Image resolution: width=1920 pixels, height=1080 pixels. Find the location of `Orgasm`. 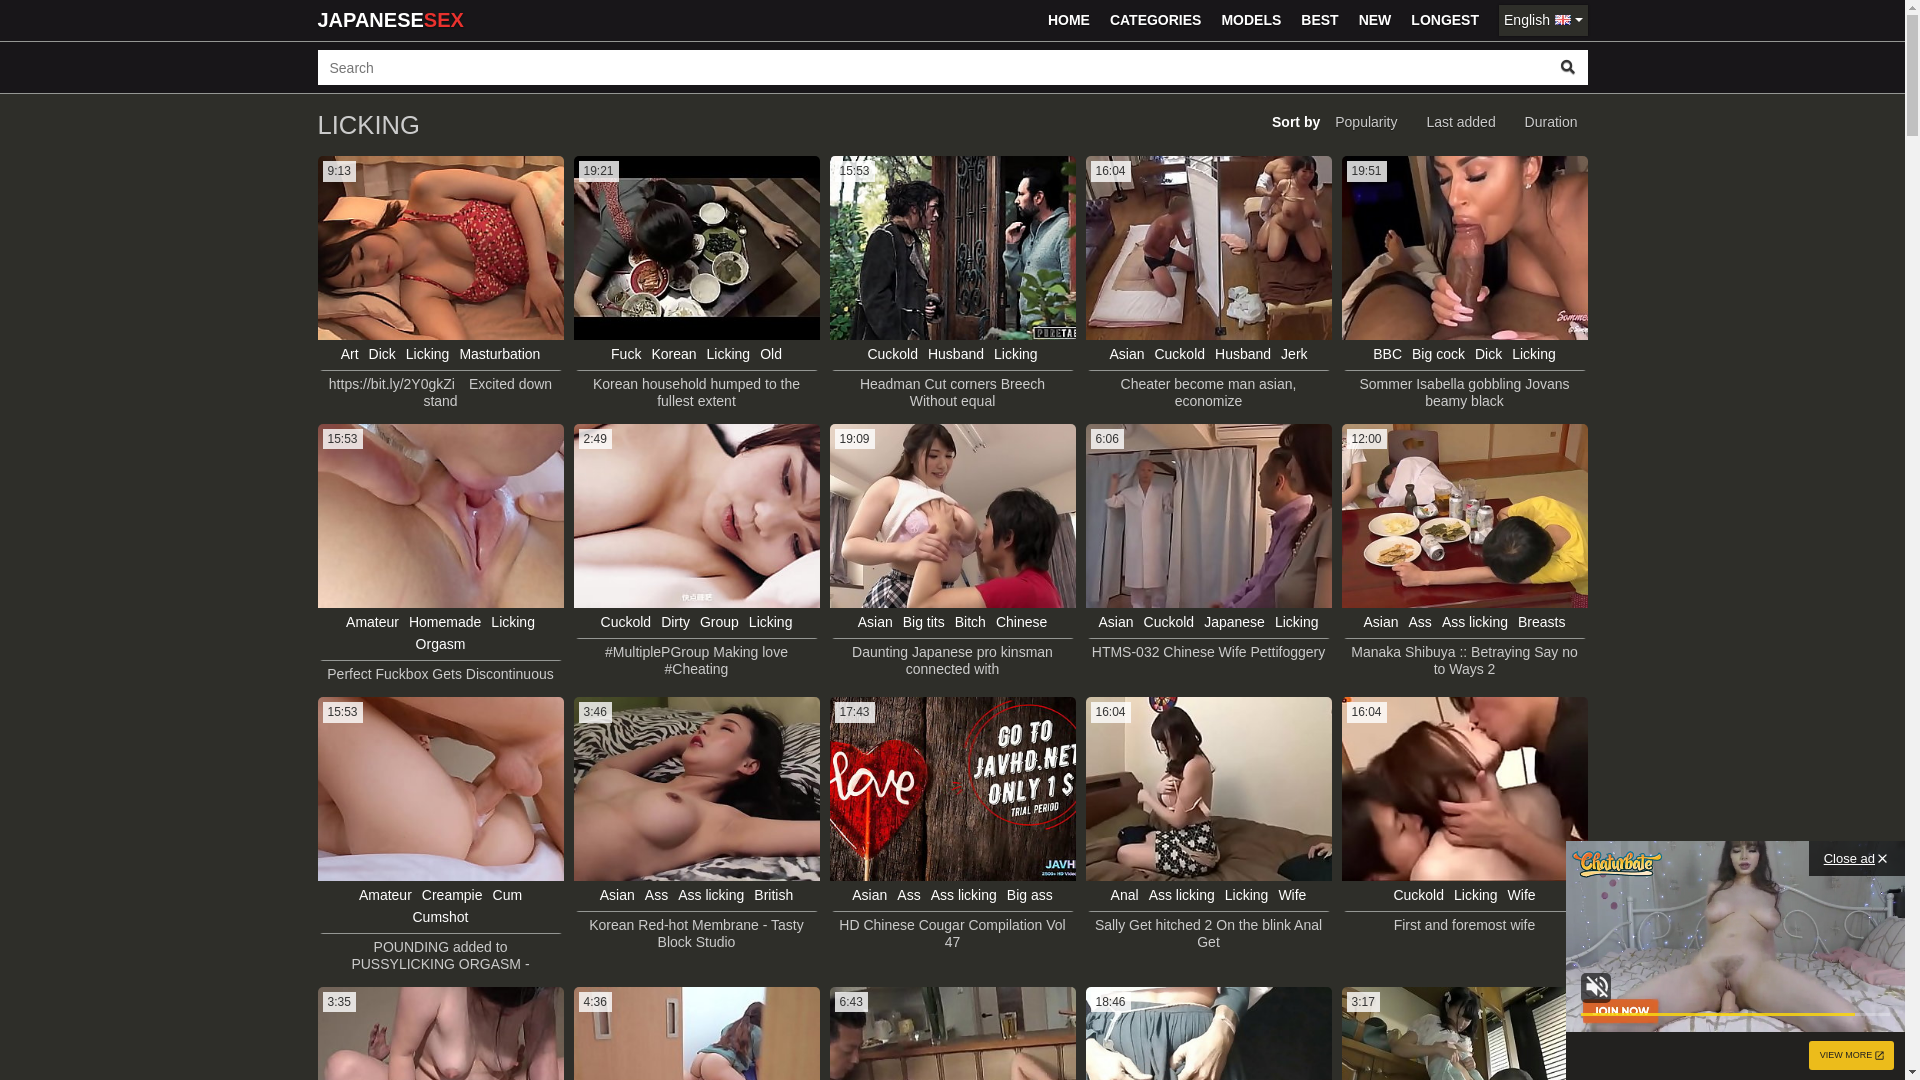

Orgasm is located at coordinates (441, 644).